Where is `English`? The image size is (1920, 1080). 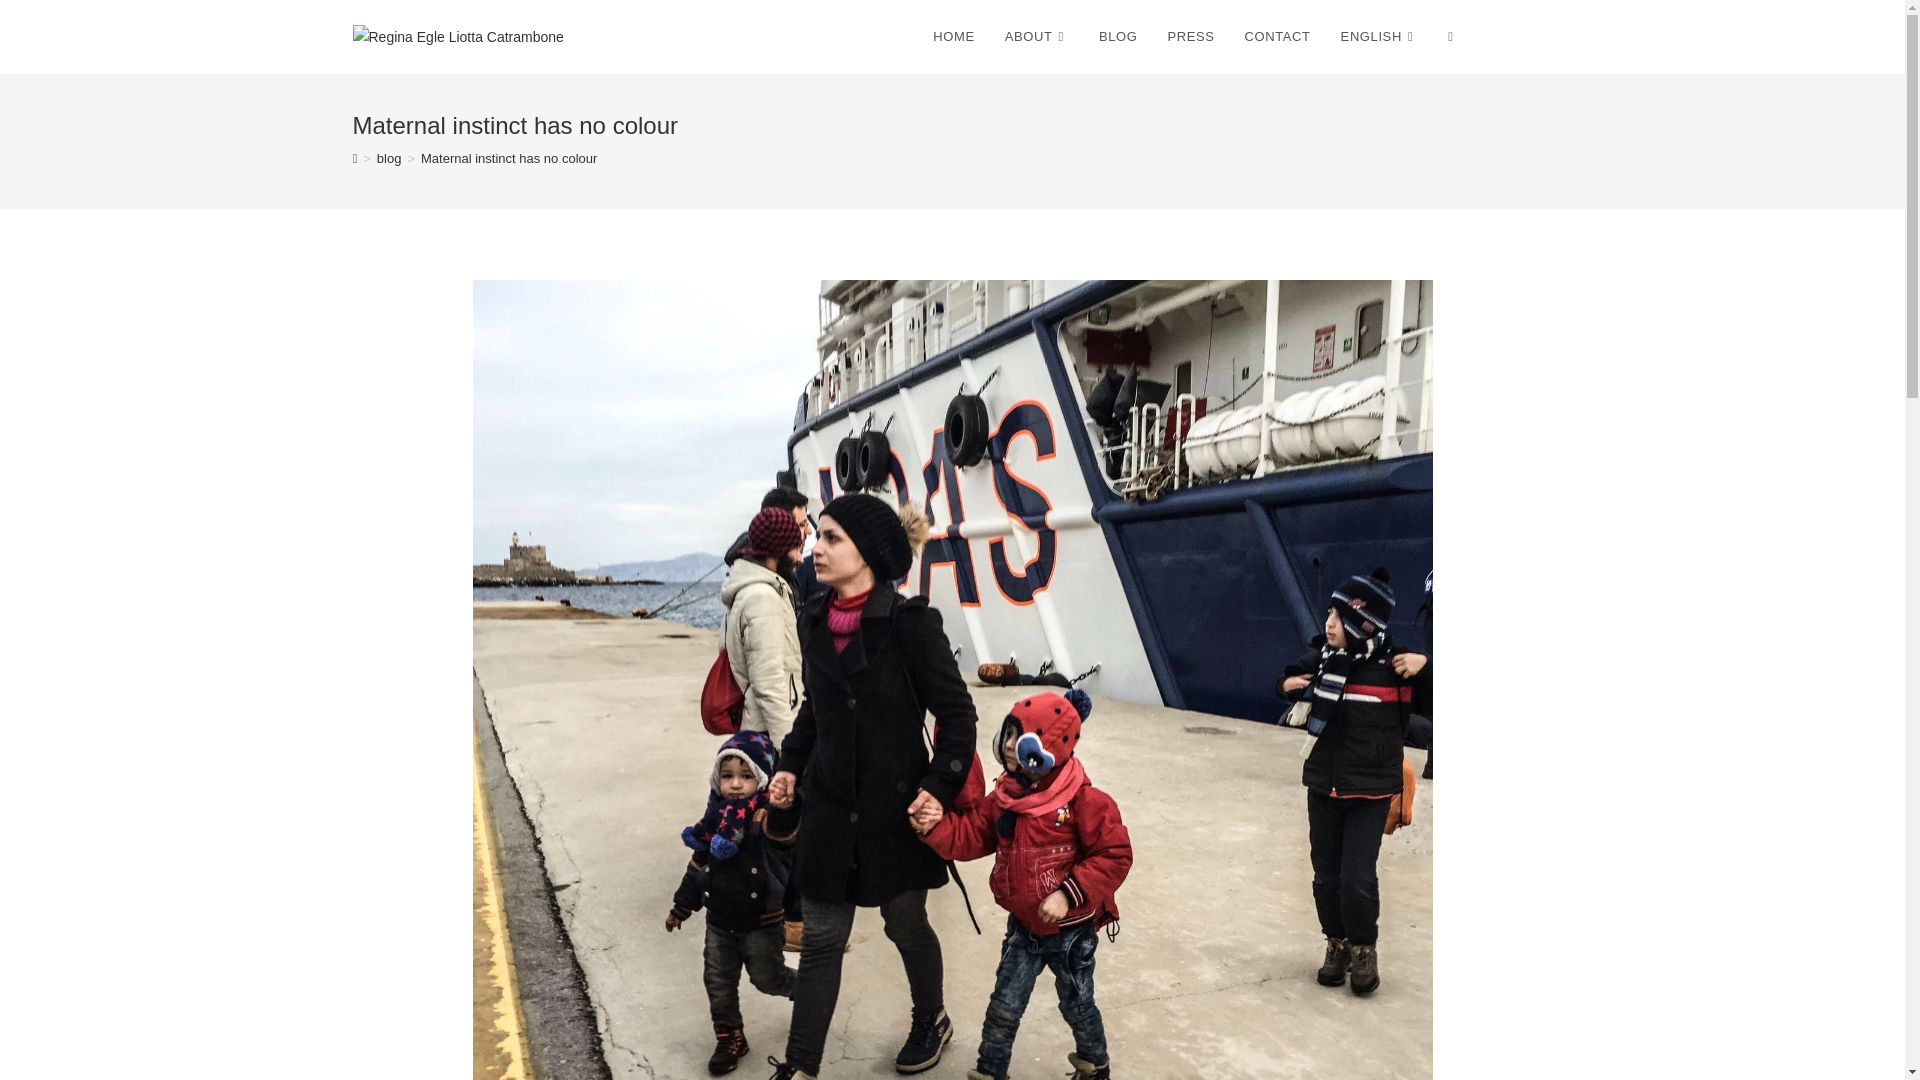
English is located at coordinates (1380, 37).